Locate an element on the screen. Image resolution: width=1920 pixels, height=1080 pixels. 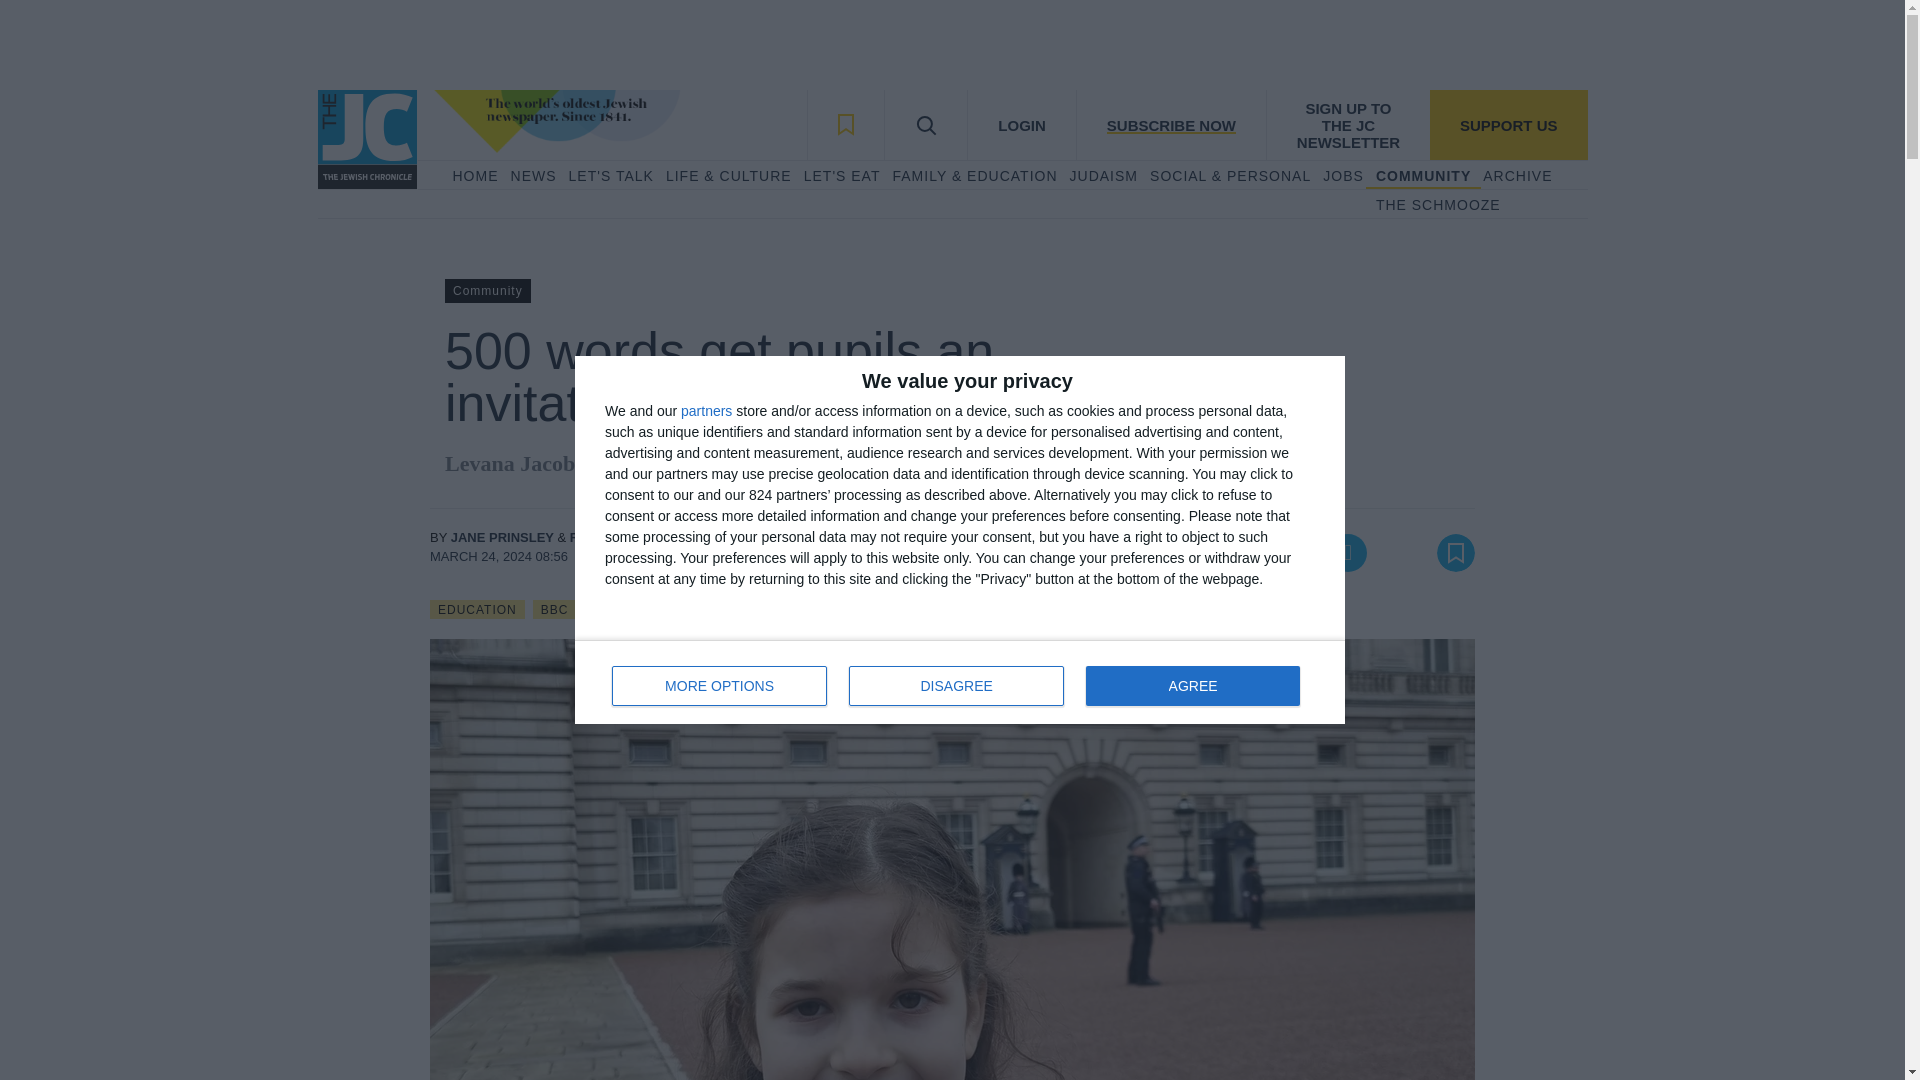
MORE OPTIONS is located at coordinates (1423, 176).